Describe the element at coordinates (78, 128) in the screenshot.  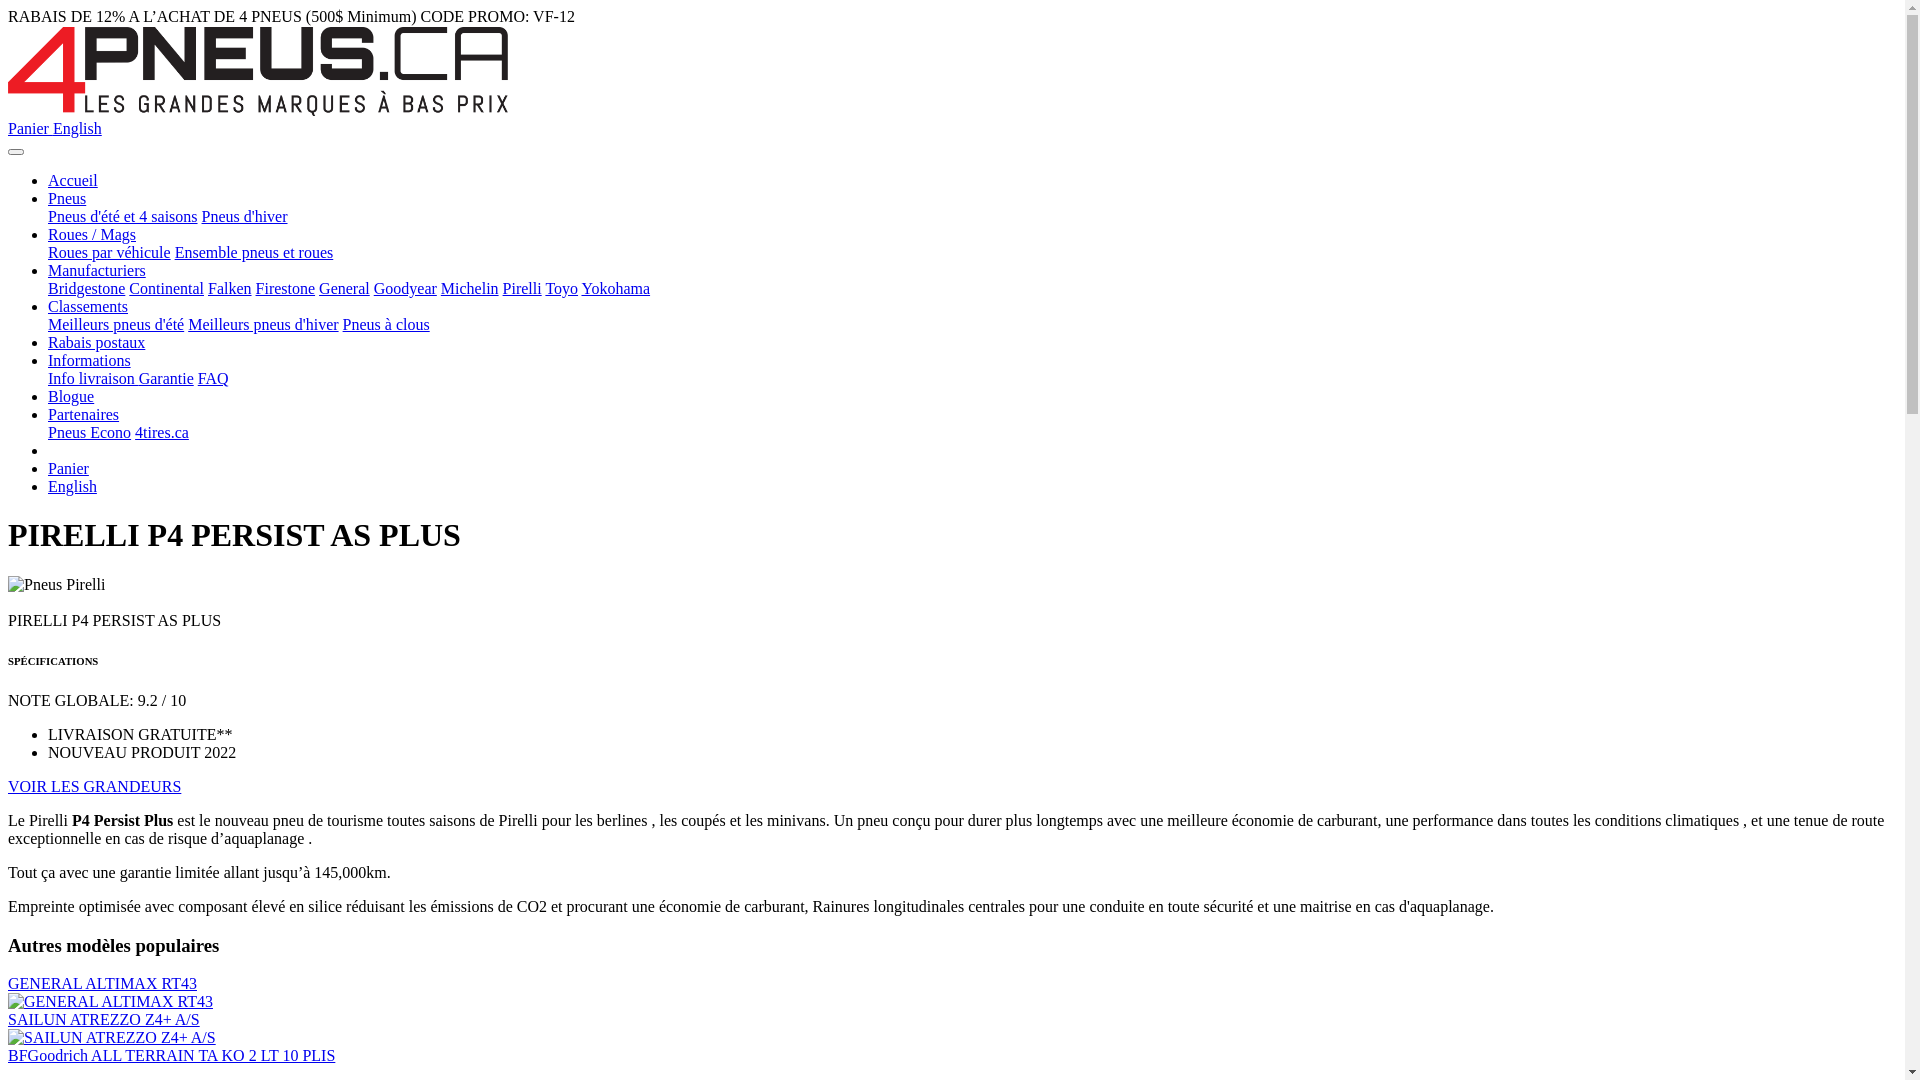
I see `English` at that location.